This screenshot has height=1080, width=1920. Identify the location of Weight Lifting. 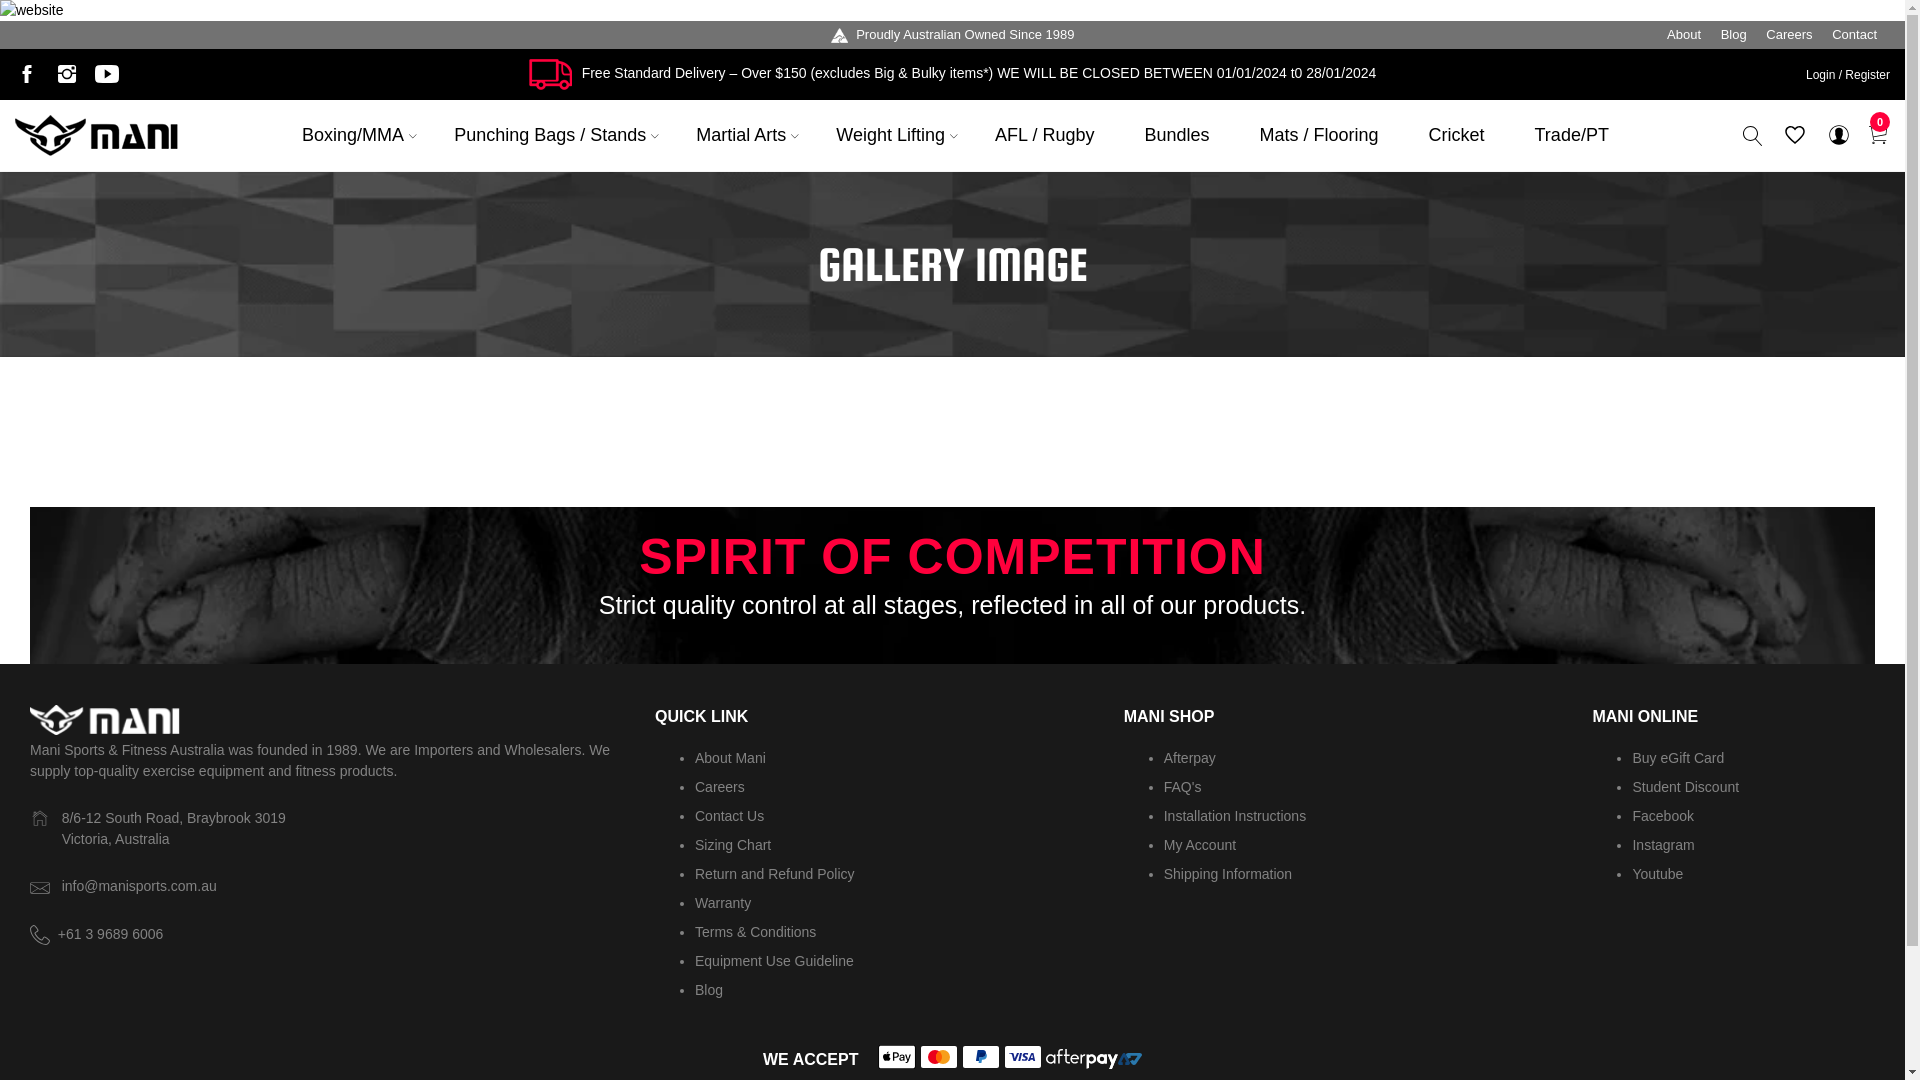
(890, 136).